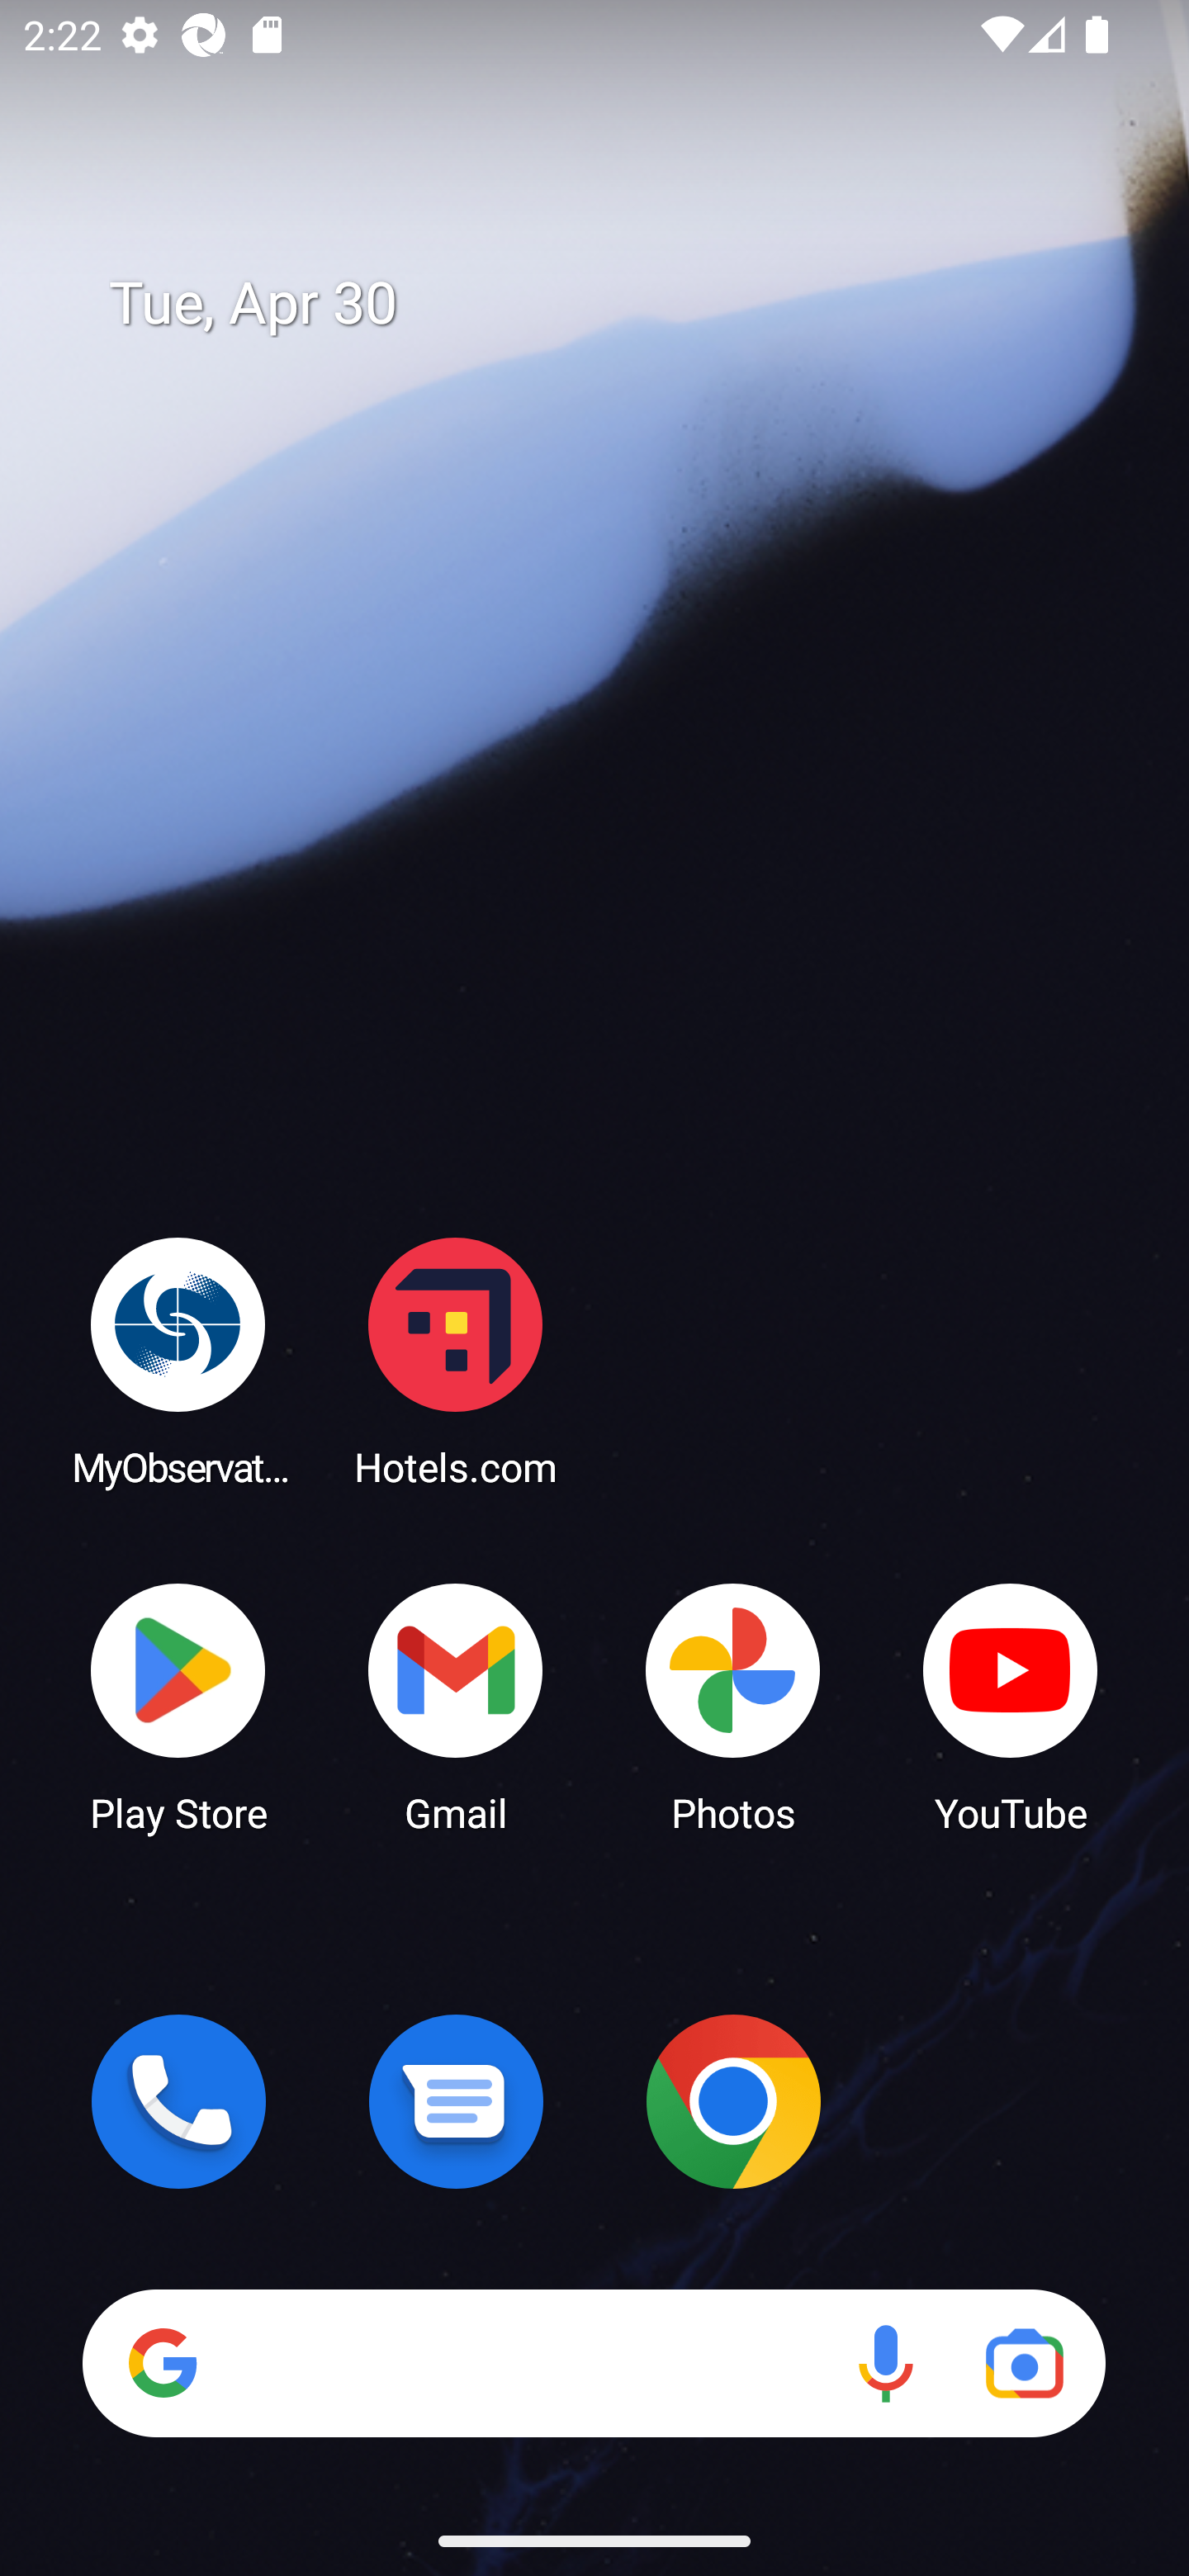 This screenshot has height=2576, width=1189. What do you see at coordinates (456, 2101) in the screenshot?
I see `Messages` at bounding box center [456, 2101].